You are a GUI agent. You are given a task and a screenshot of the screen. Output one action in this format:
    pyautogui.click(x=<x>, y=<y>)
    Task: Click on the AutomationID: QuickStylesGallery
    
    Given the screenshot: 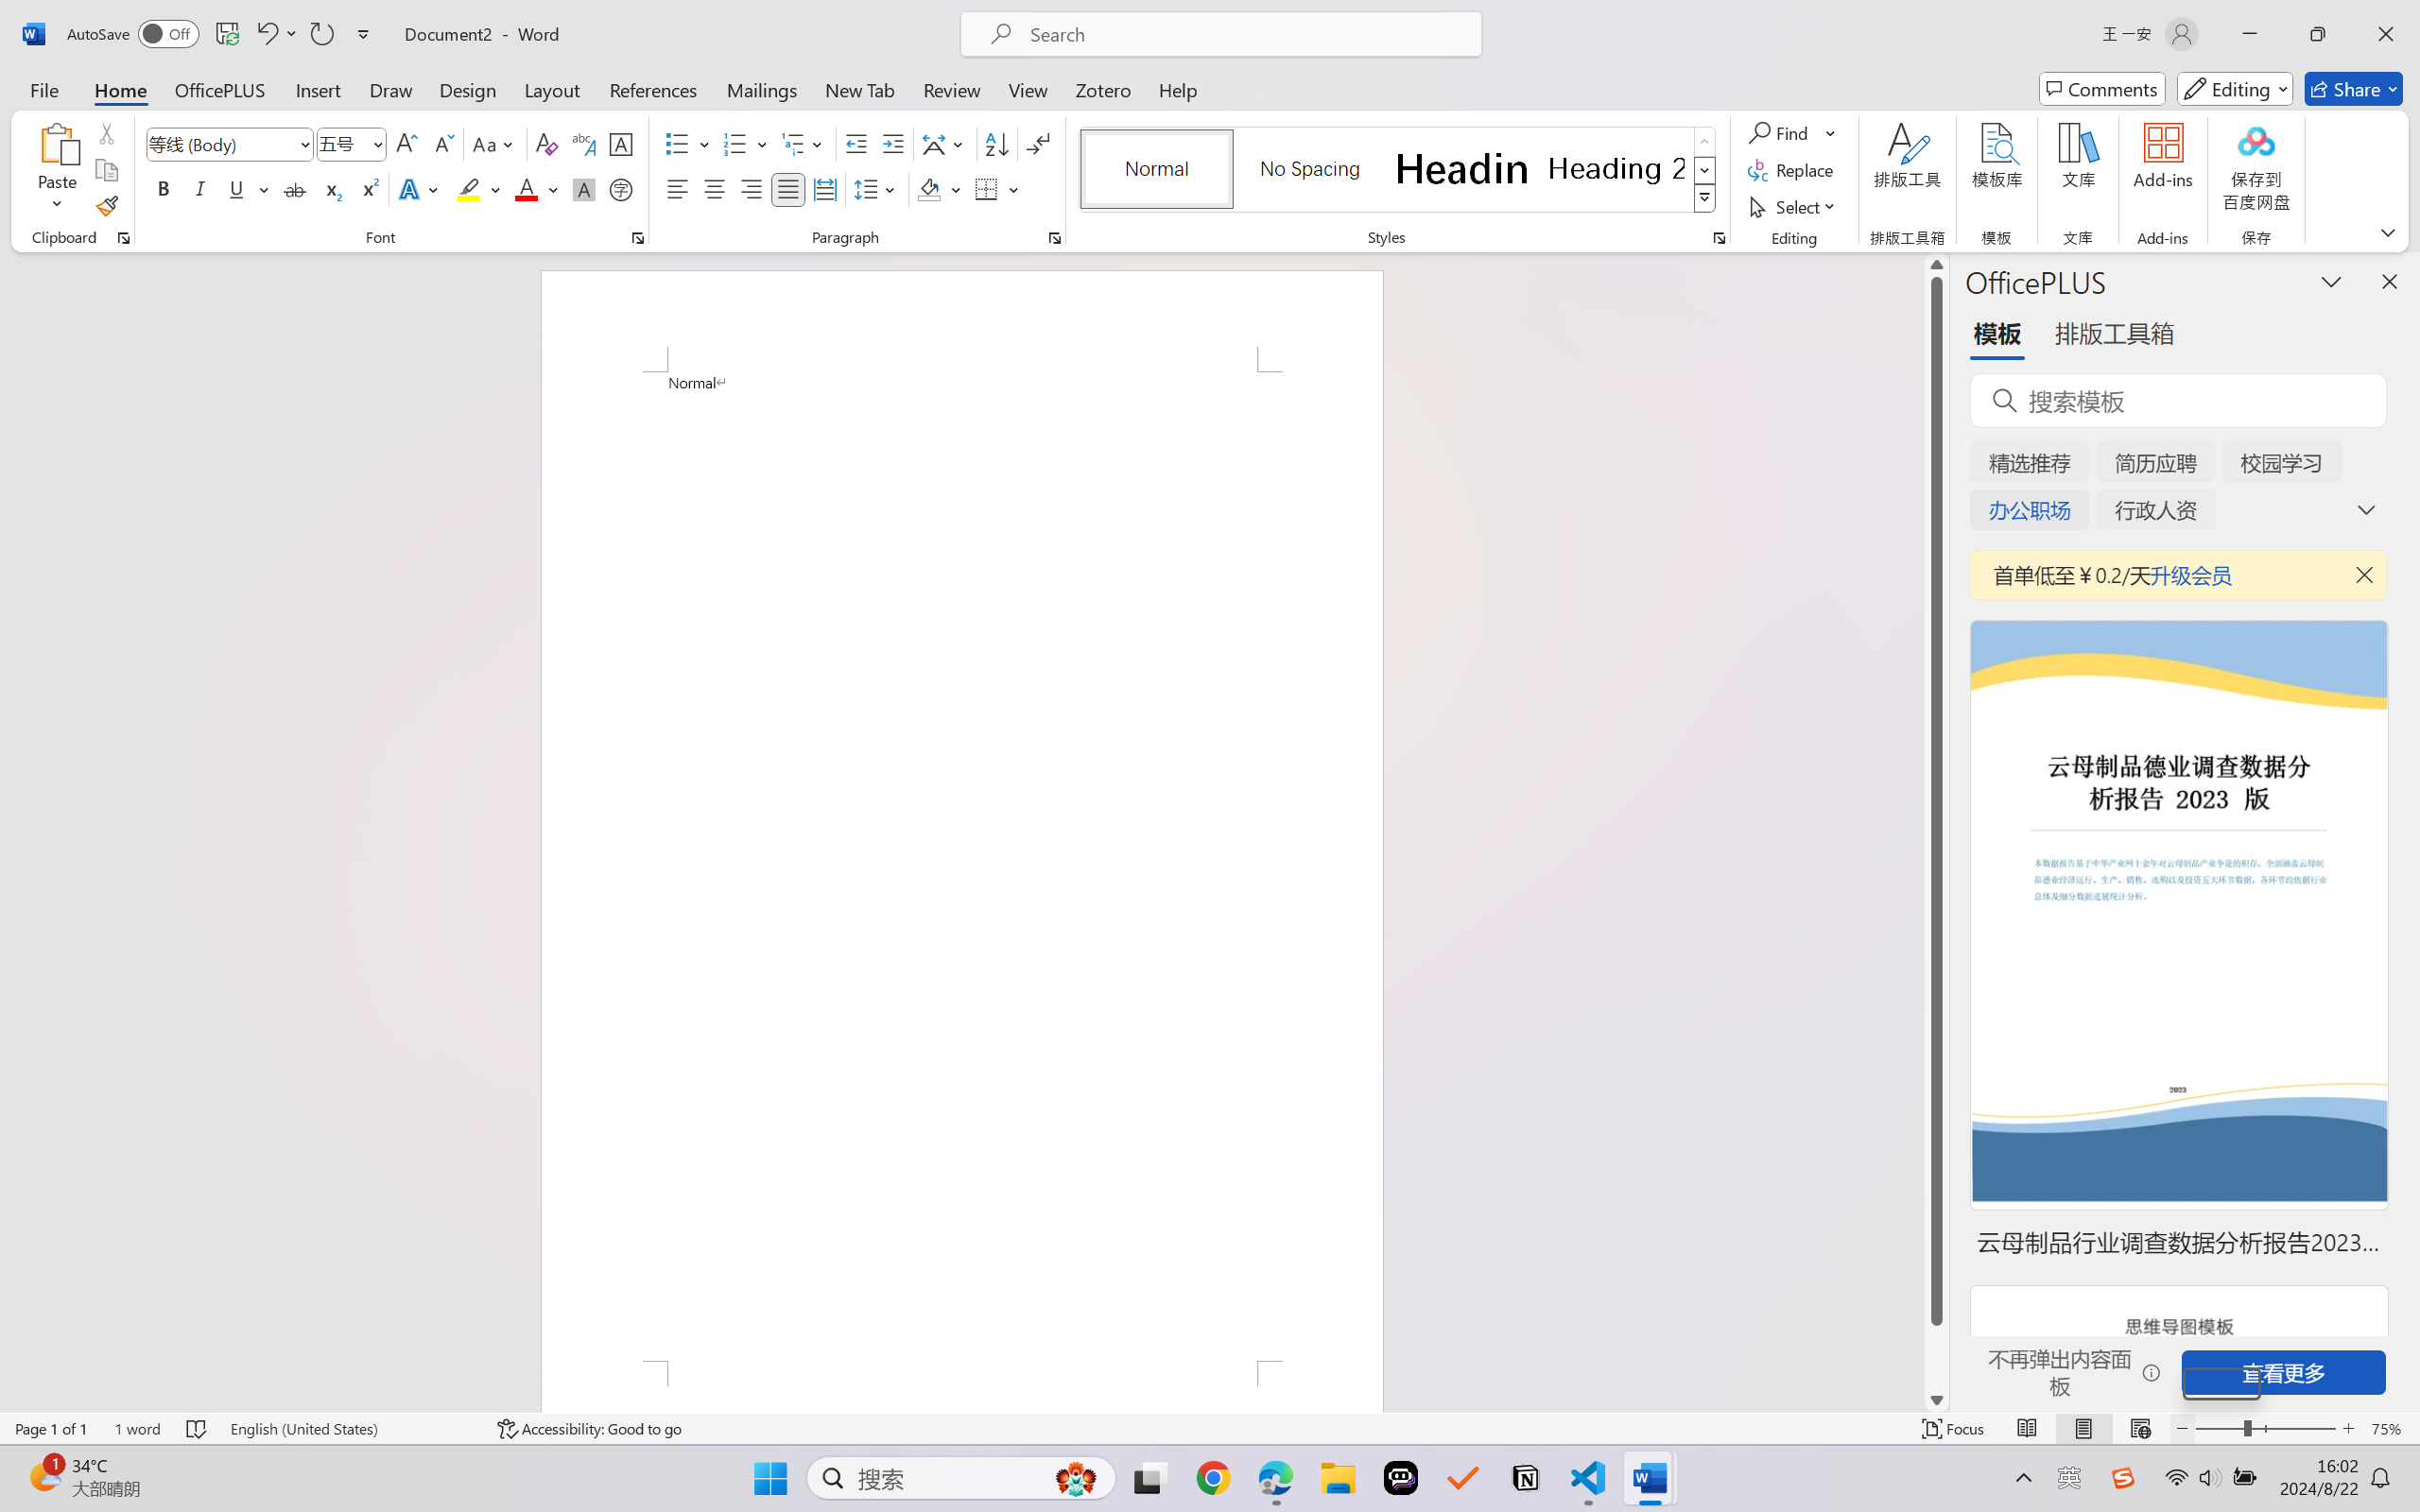 What is the action you would take?
    pyautogui.click(x=1399, y=170)
    